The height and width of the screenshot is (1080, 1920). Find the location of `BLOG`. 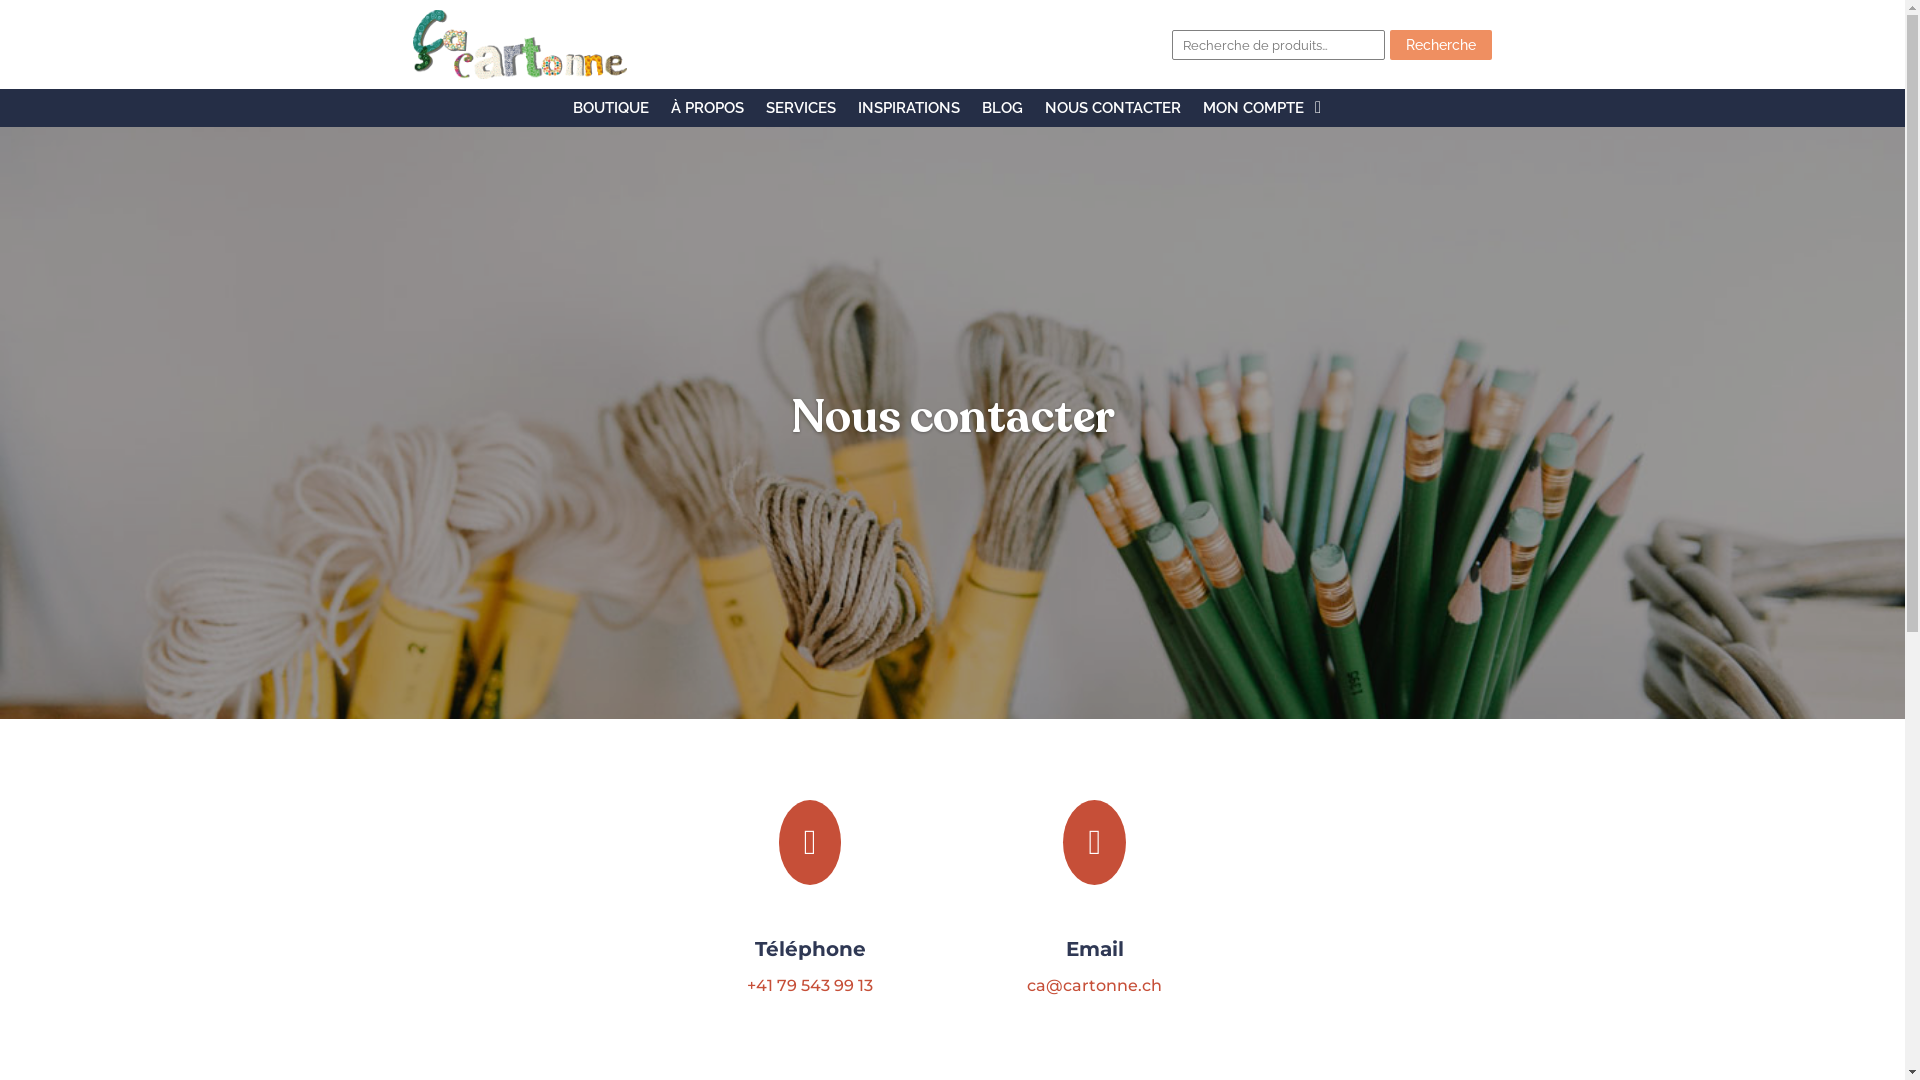

BLOG is located at coordinates (1002, 112).